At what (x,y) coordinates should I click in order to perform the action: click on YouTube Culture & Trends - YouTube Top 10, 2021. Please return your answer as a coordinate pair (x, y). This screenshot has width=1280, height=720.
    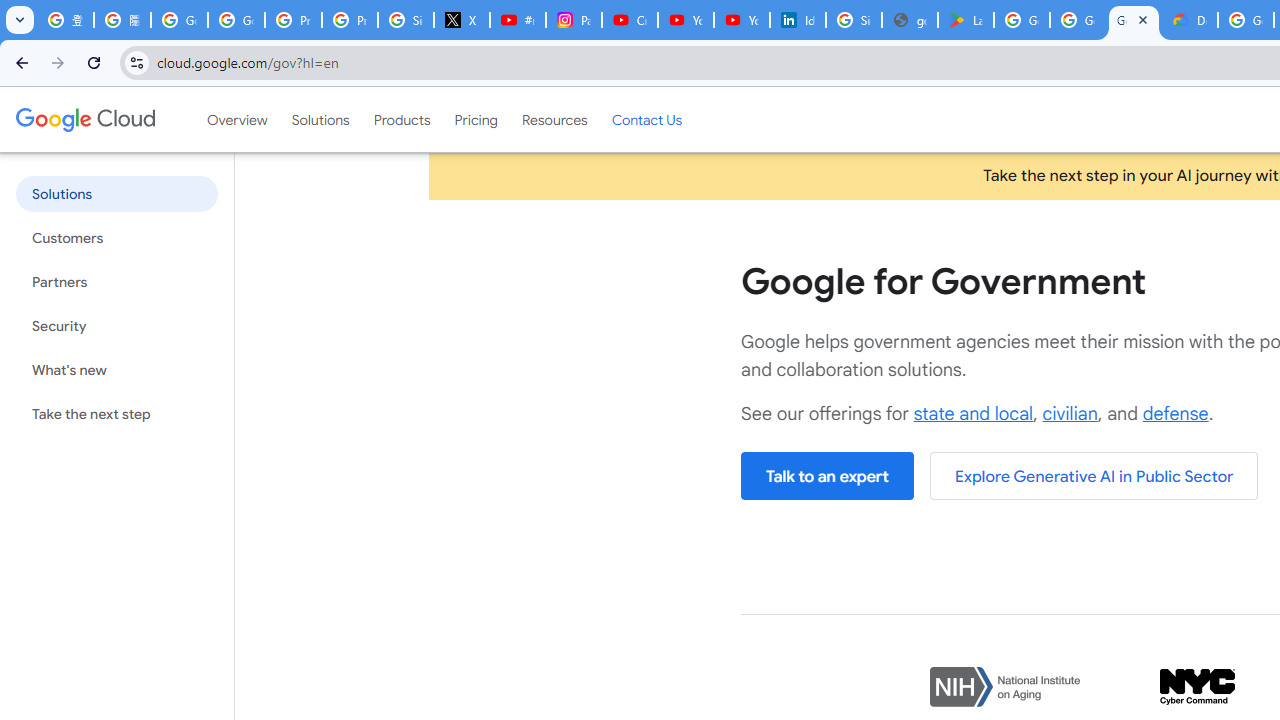
    Looking at the image, I should click on (742, 20).